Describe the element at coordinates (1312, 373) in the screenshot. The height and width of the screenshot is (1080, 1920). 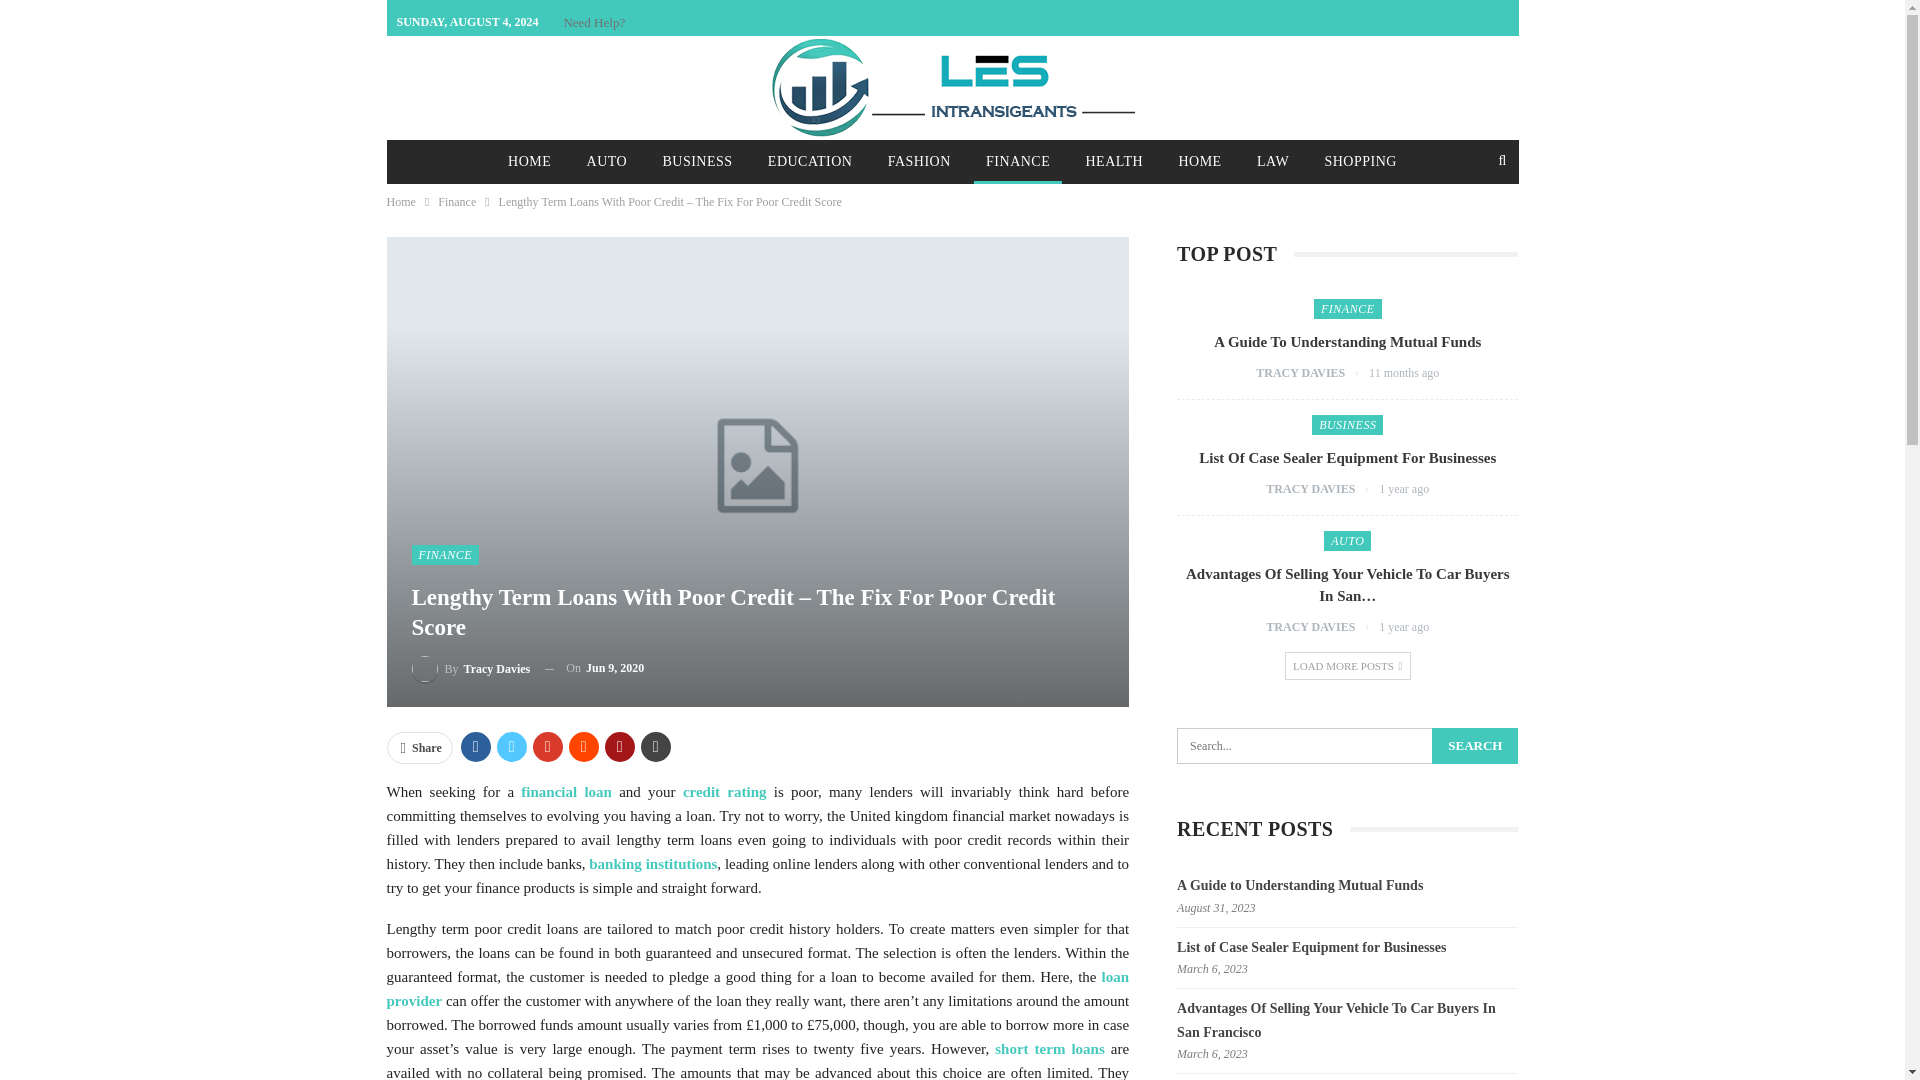
I see `Browse Author Articles` at that location.